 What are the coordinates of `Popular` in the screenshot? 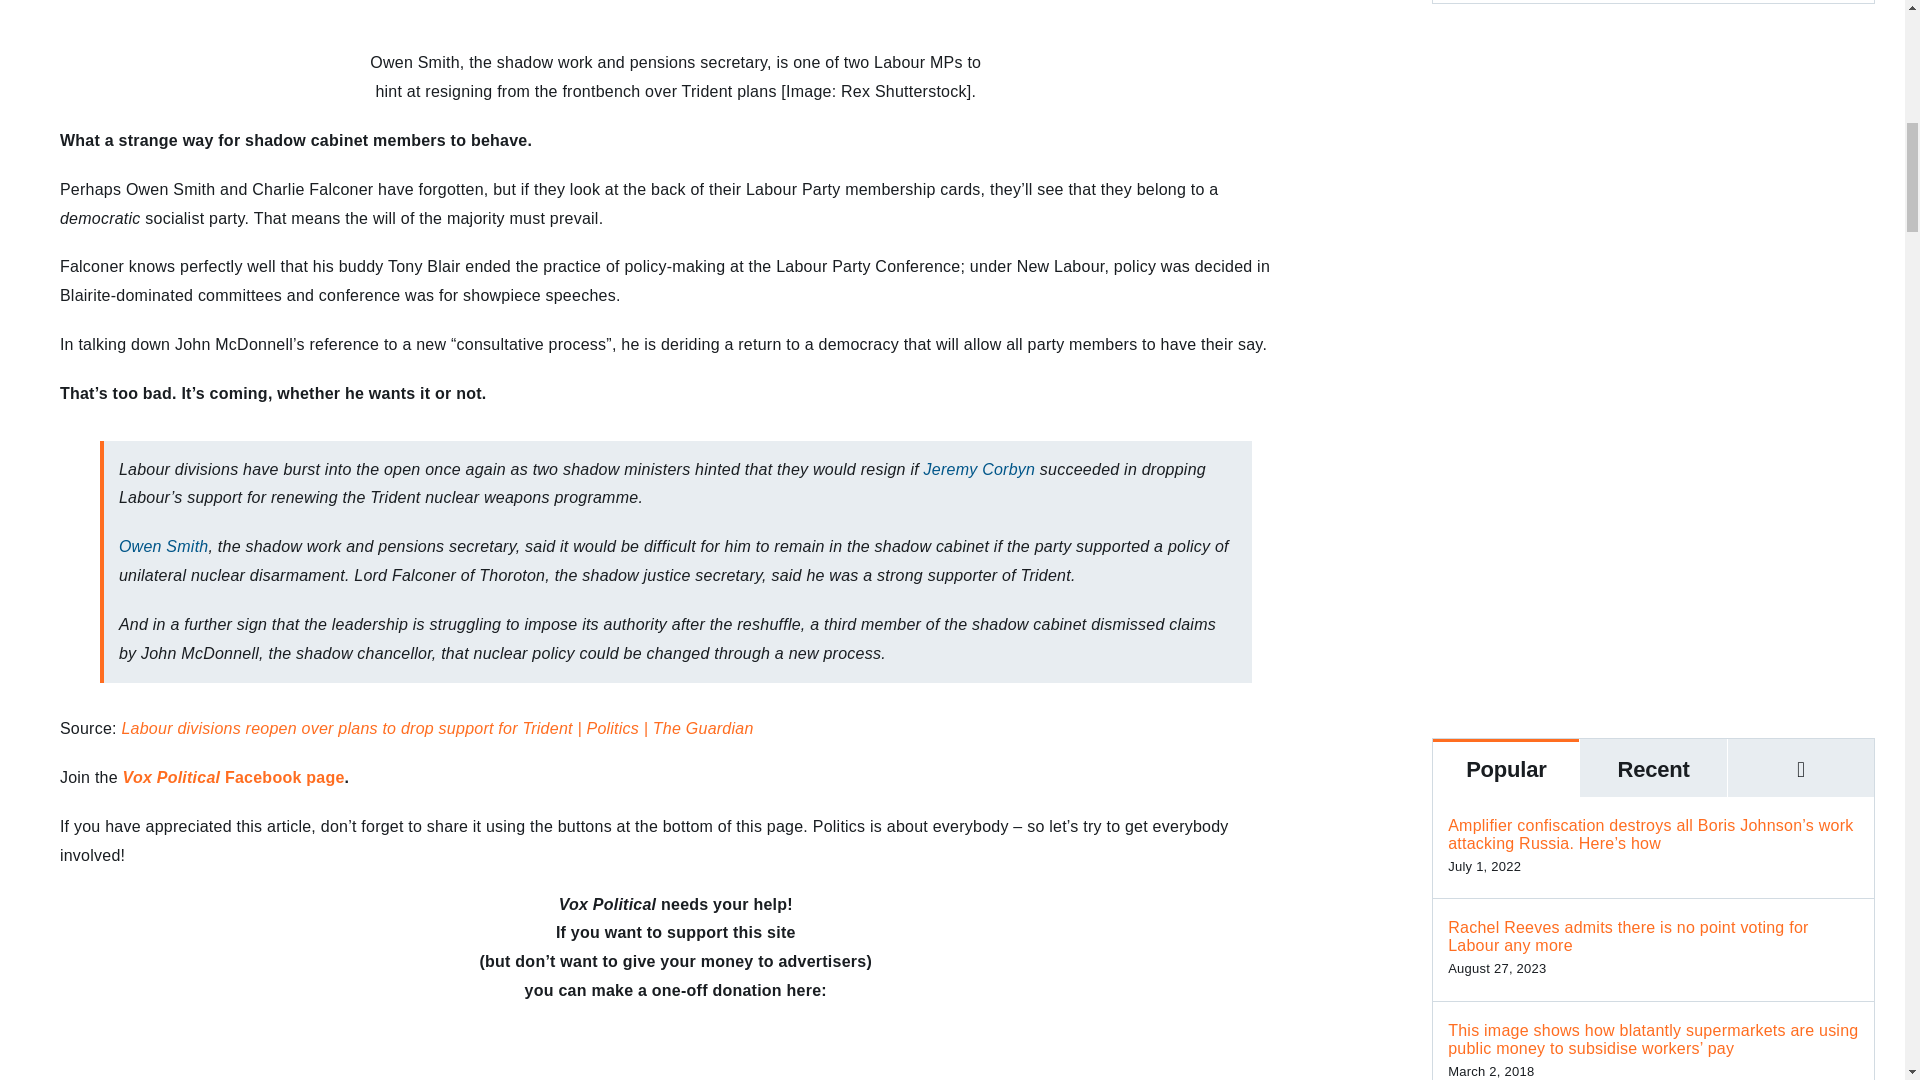 It's located at (1505, 768).